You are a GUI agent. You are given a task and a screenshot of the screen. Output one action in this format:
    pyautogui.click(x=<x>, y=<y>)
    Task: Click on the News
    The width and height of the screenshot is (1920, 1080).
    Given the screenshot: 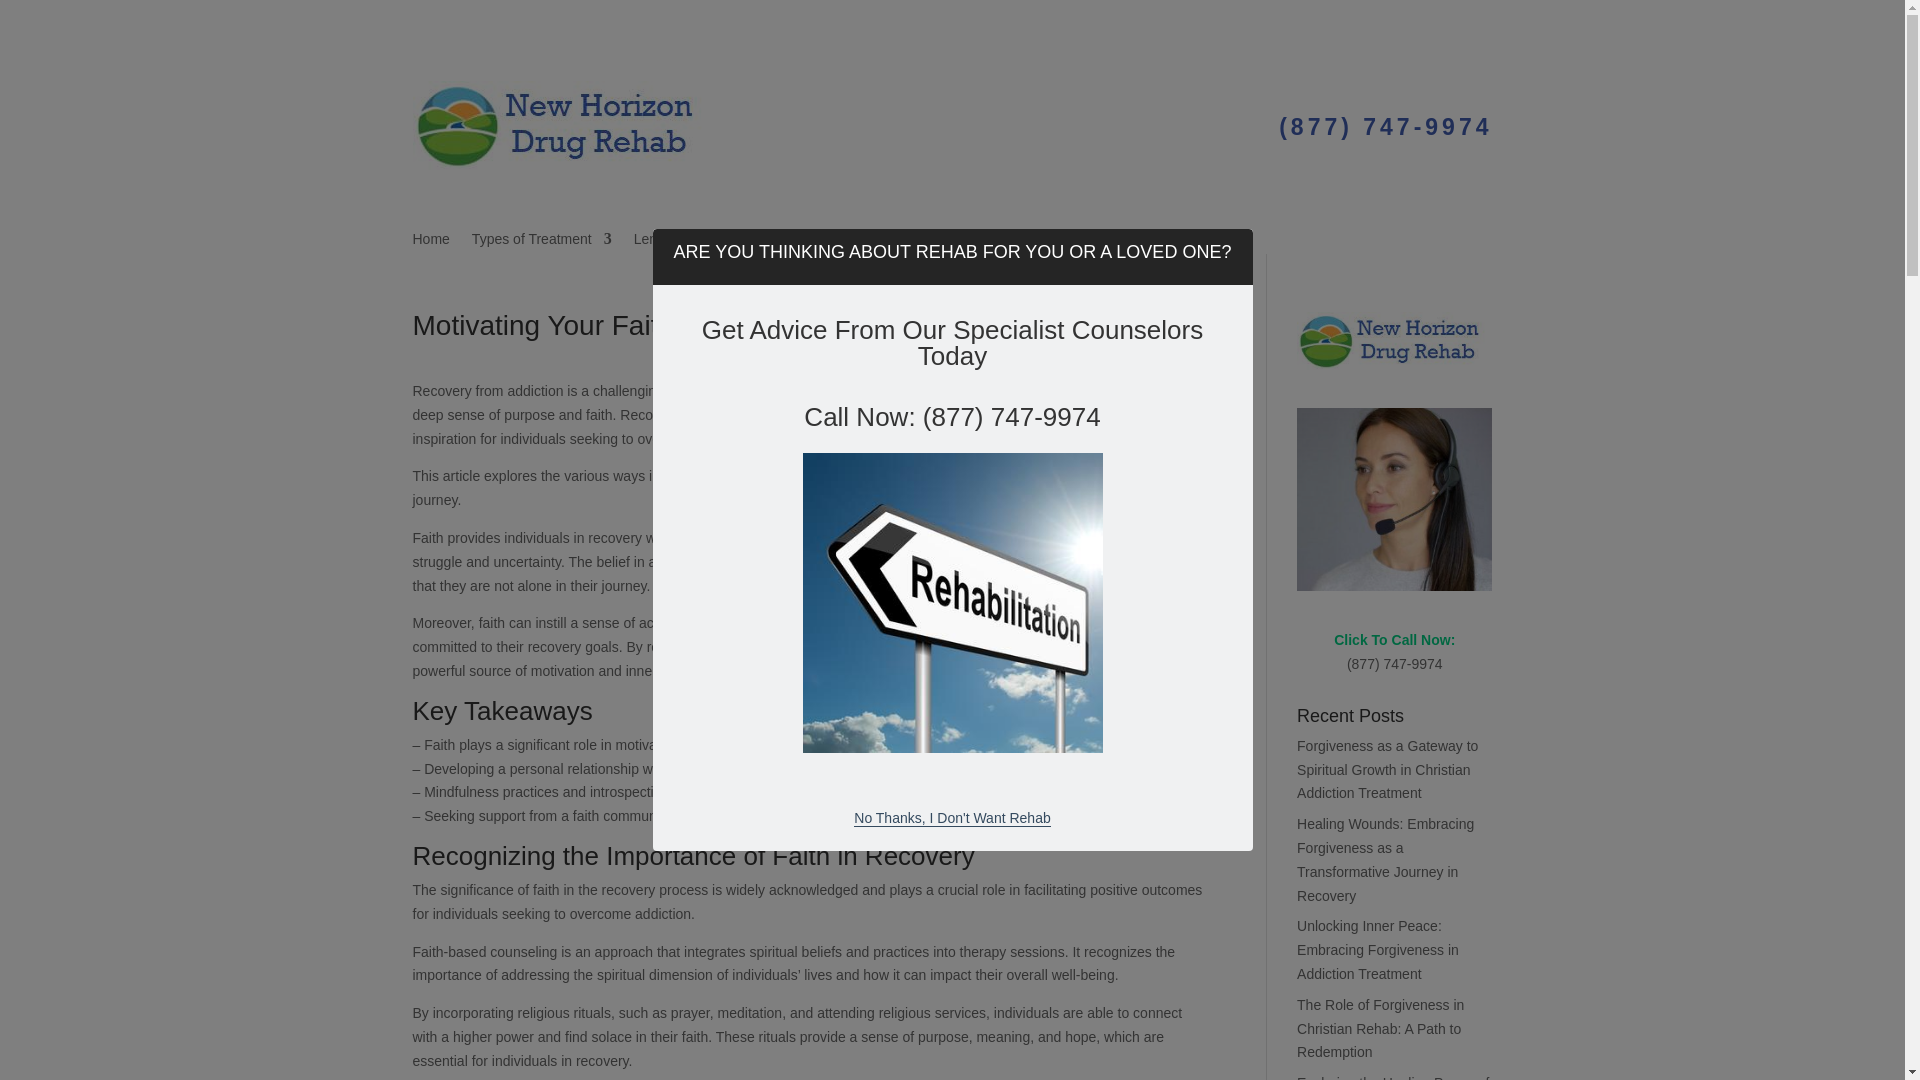 What is the action you would take?
    pyautogui.click(x=1012, y=242)
    